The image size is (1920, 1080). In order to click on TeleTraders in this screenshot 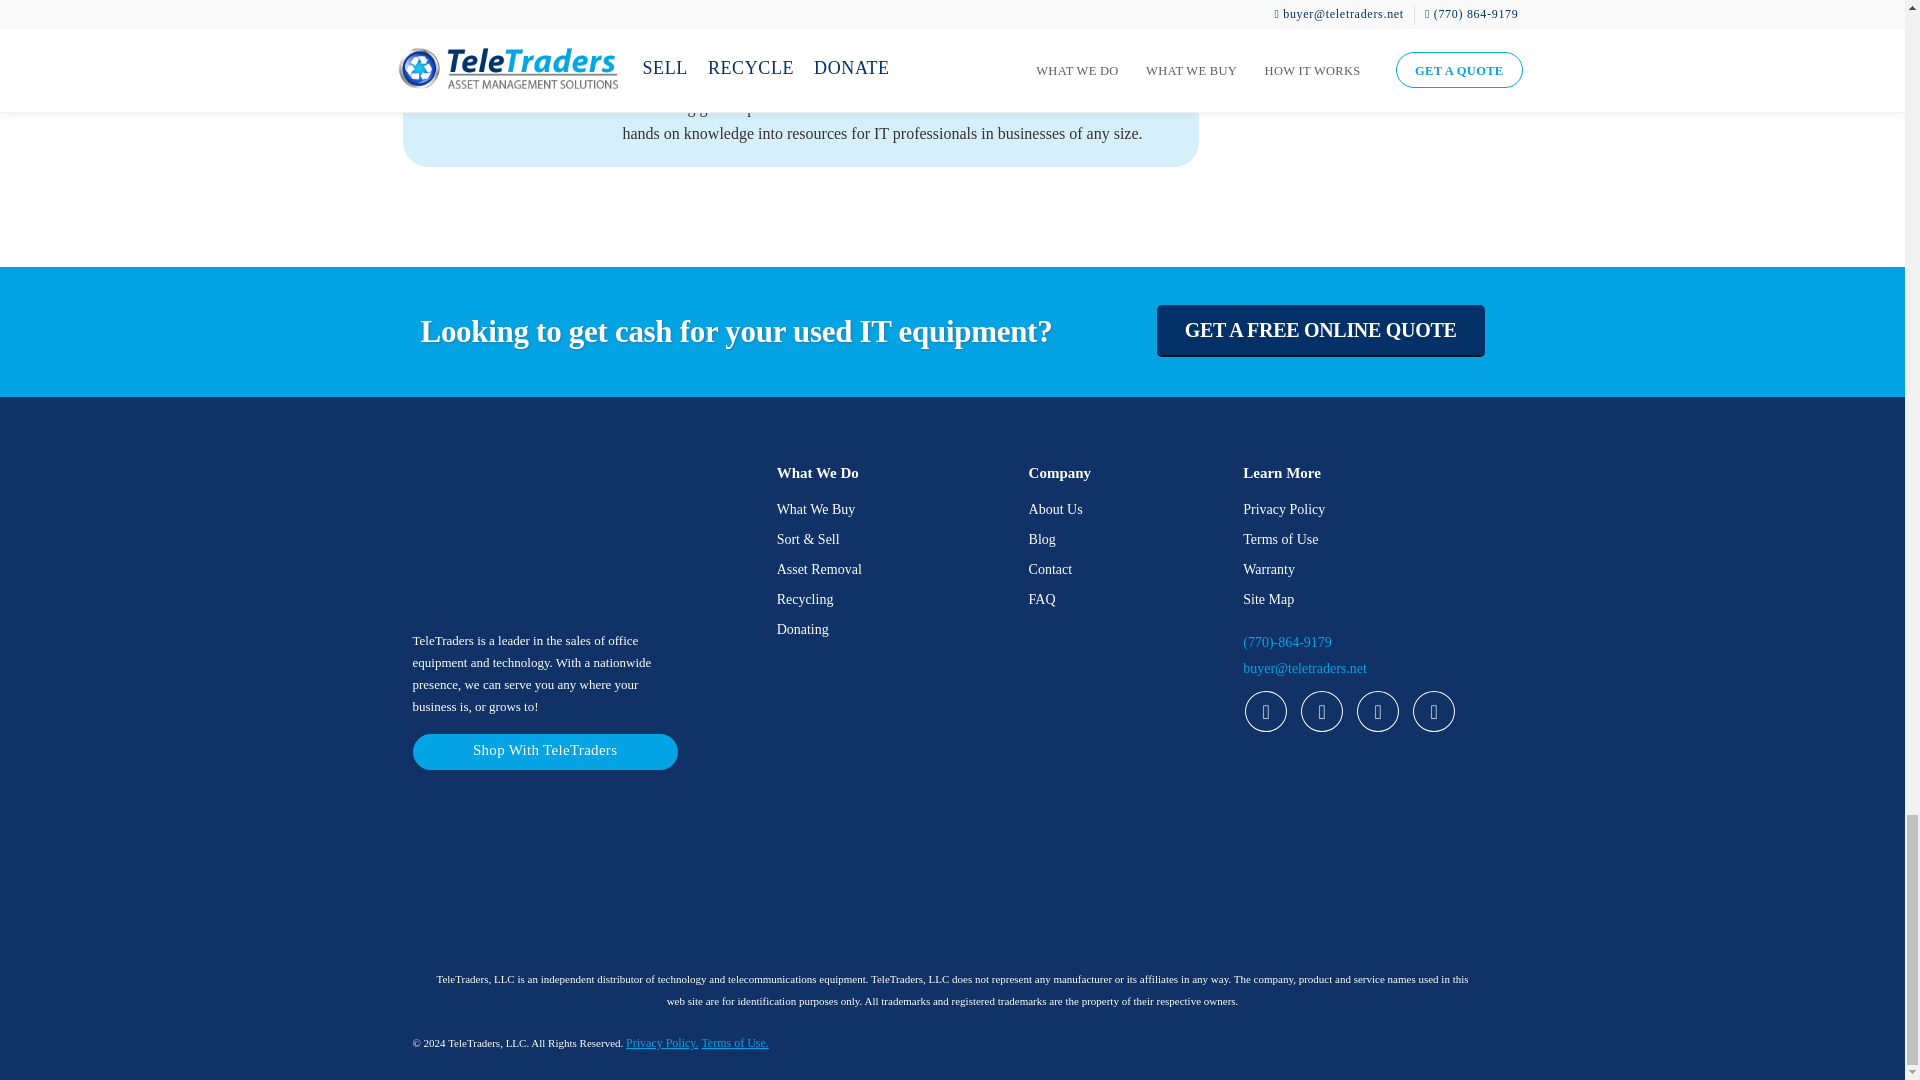, I will do `click(536, 864)`.